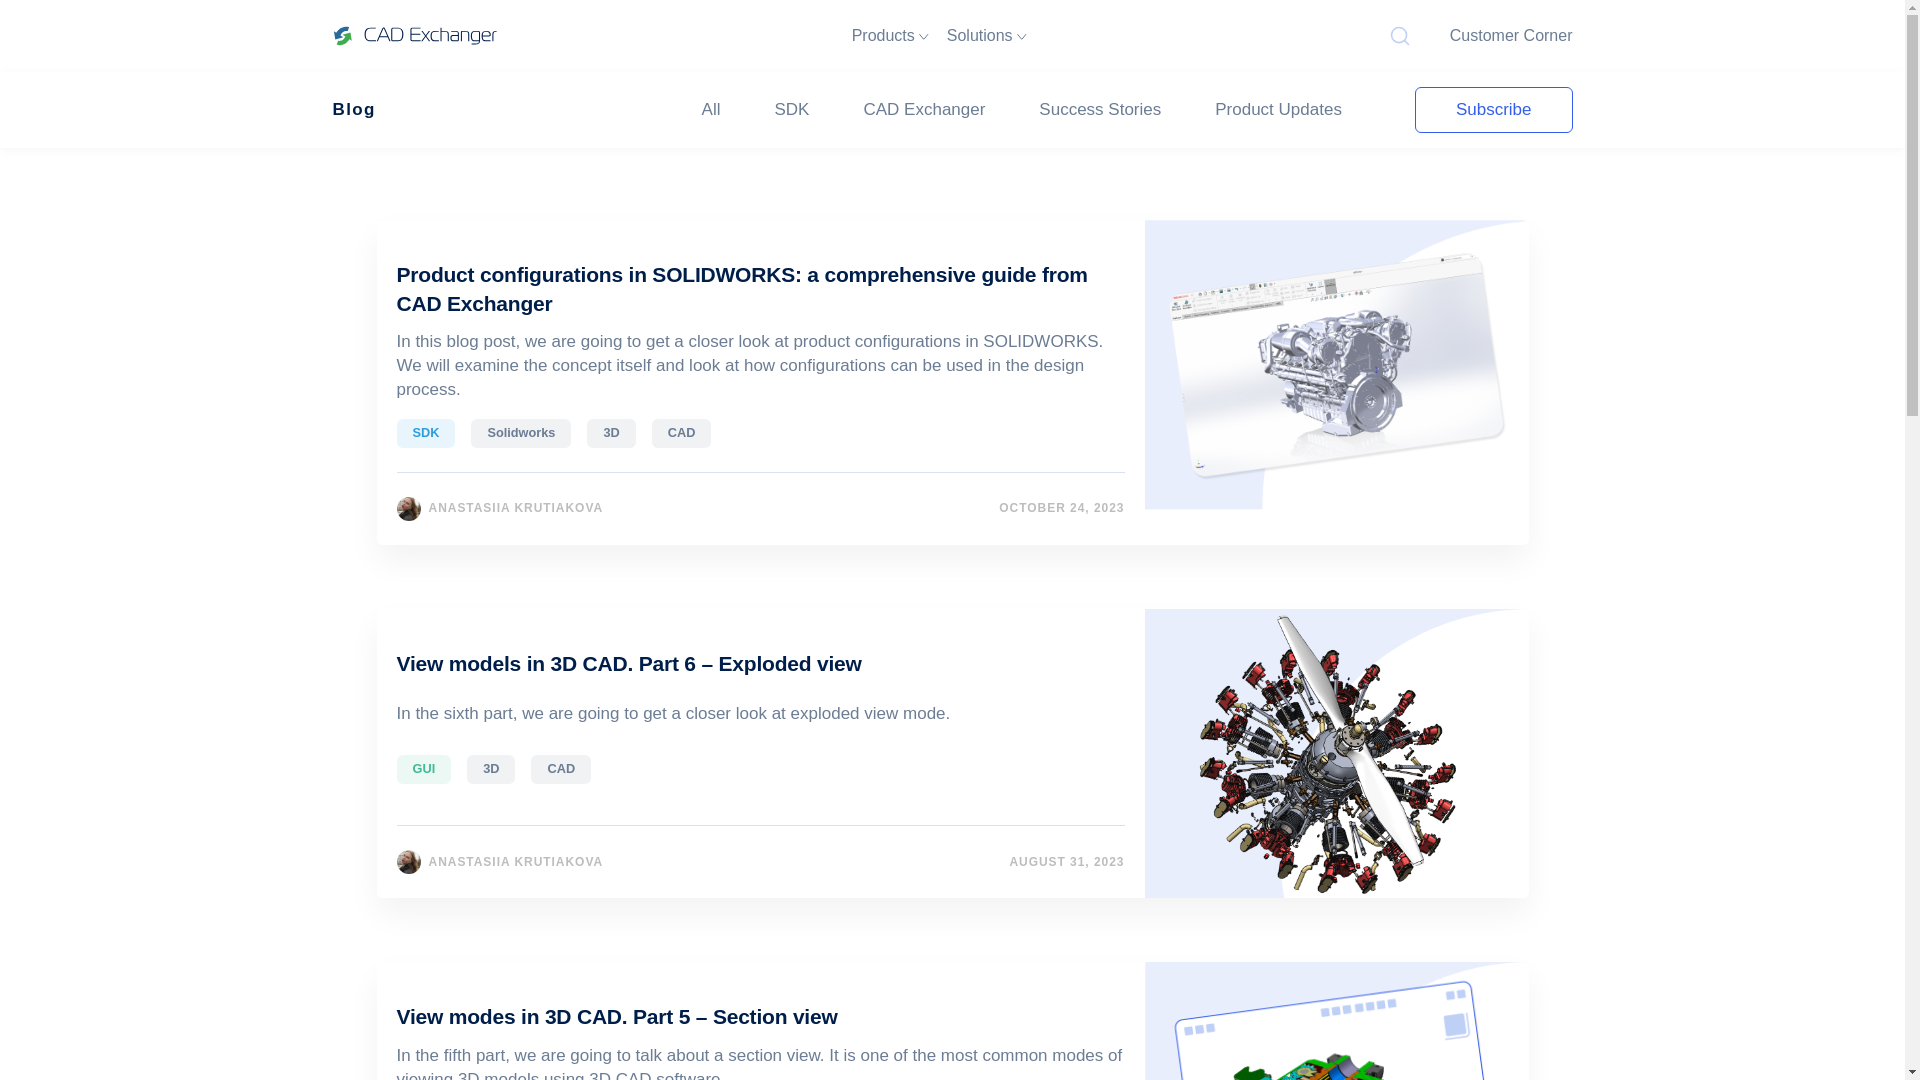  Describe the element at coordinates (924, 109) in the screenshot. I see `CAD Exchanger` at that location.